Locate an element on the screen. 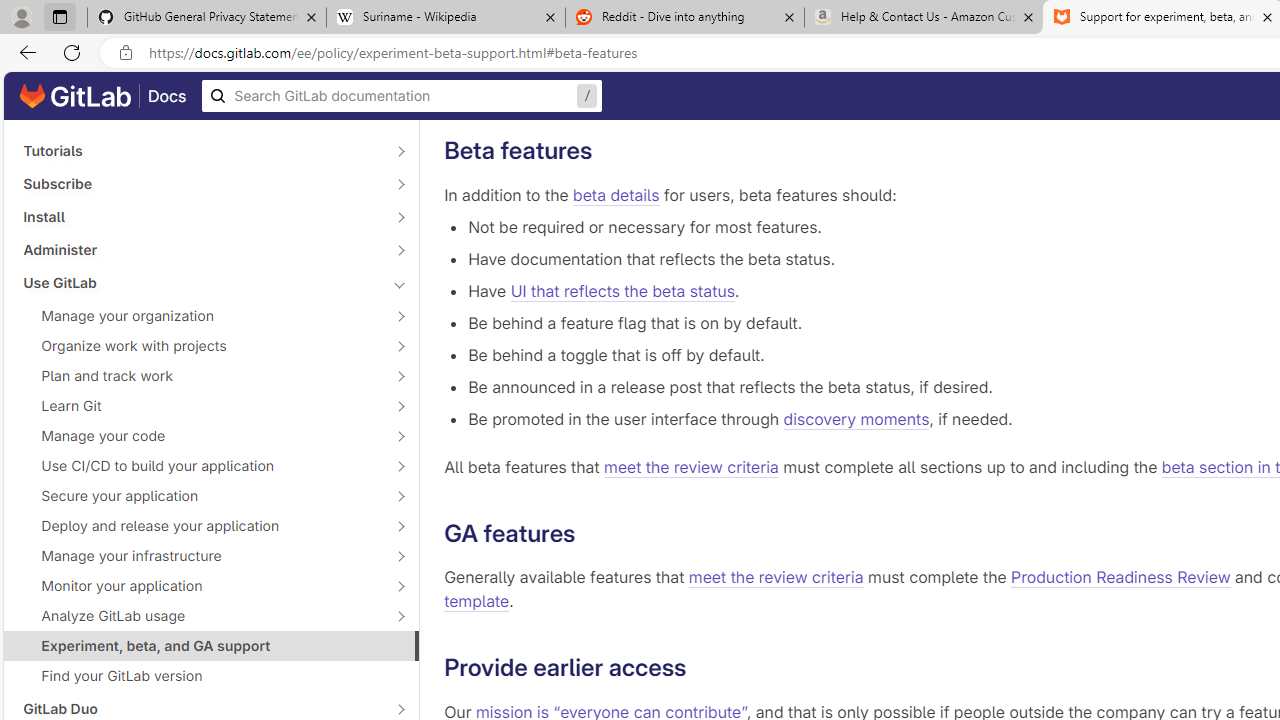  Manage your infrastructure is located at coordinates (200, 555).